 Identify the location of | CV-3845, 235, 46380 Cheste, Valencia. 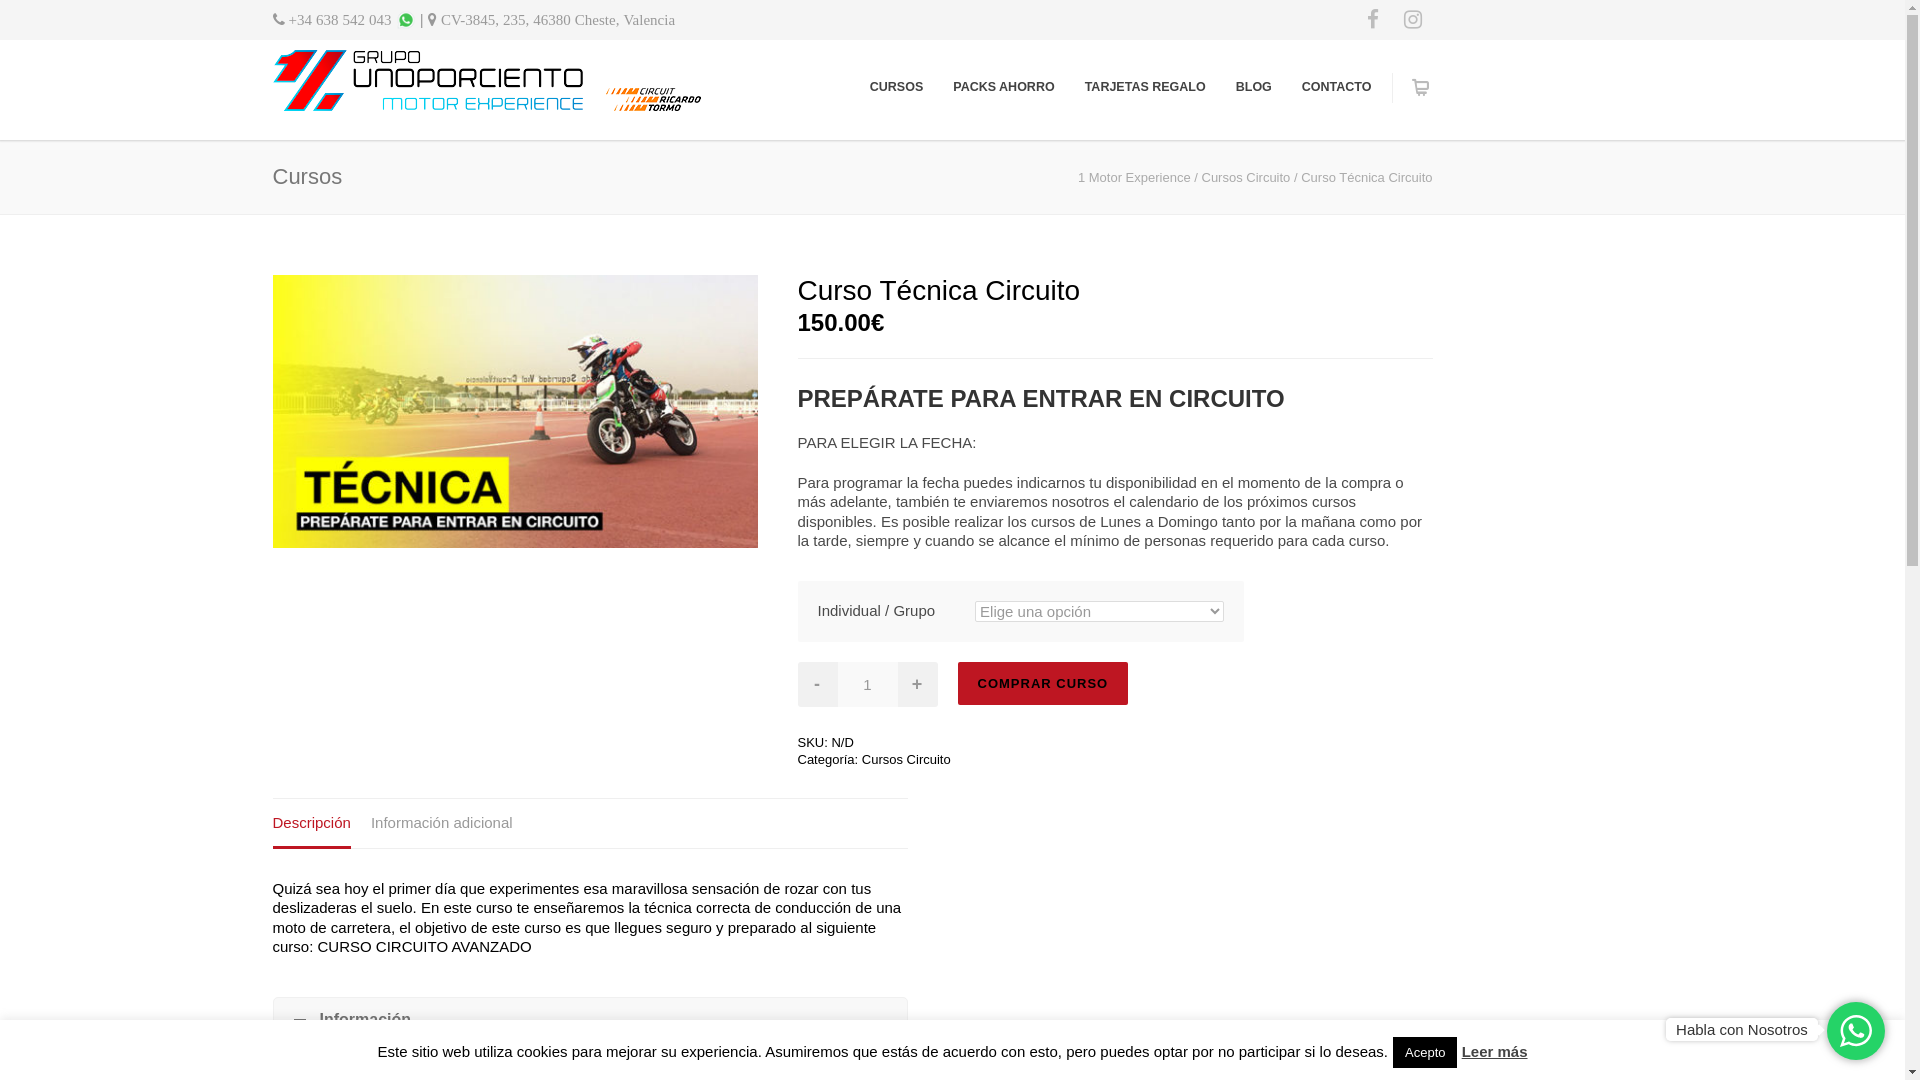
(546, 20).